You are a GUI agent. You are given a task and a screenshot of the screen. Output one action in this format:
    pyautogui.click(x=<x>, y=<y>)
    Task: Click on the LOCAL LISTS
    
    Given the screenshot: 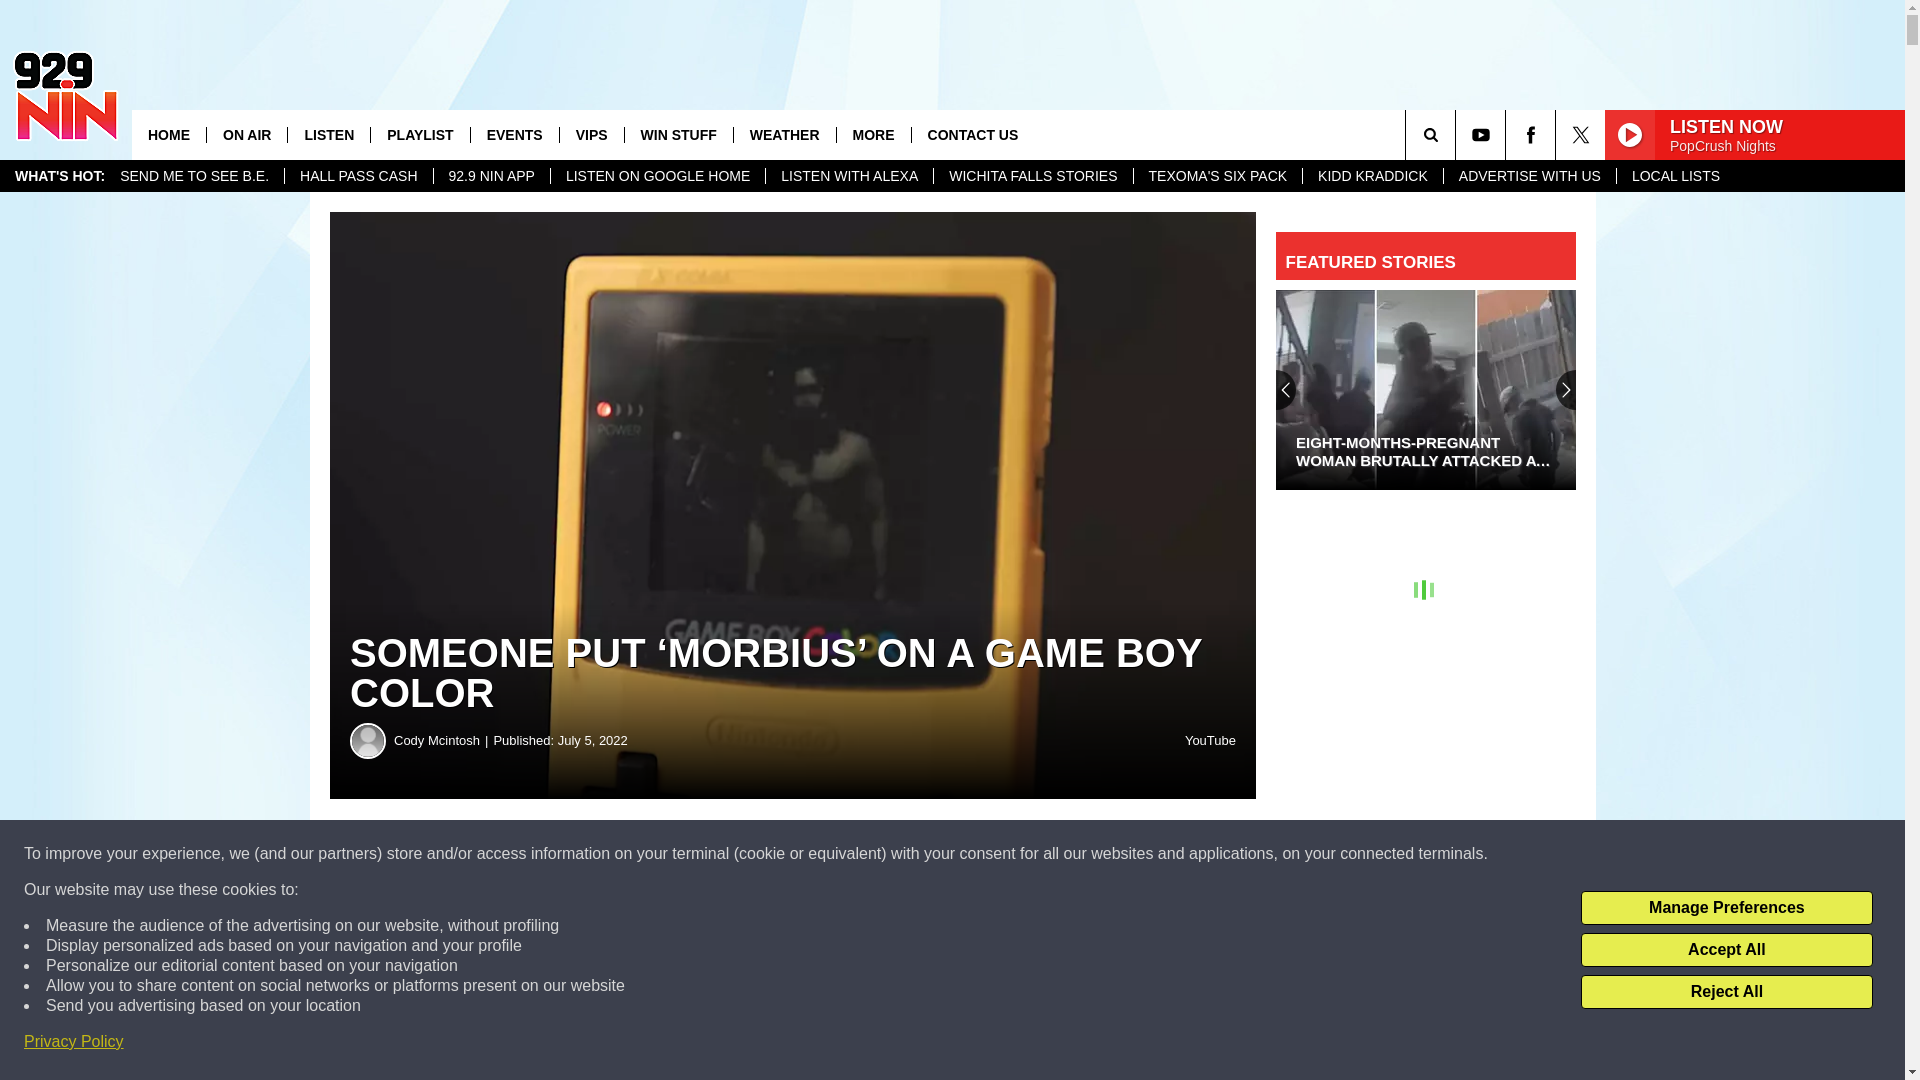 What is the action you would take?
    pyautogui.click(x=1676, y=176)
    